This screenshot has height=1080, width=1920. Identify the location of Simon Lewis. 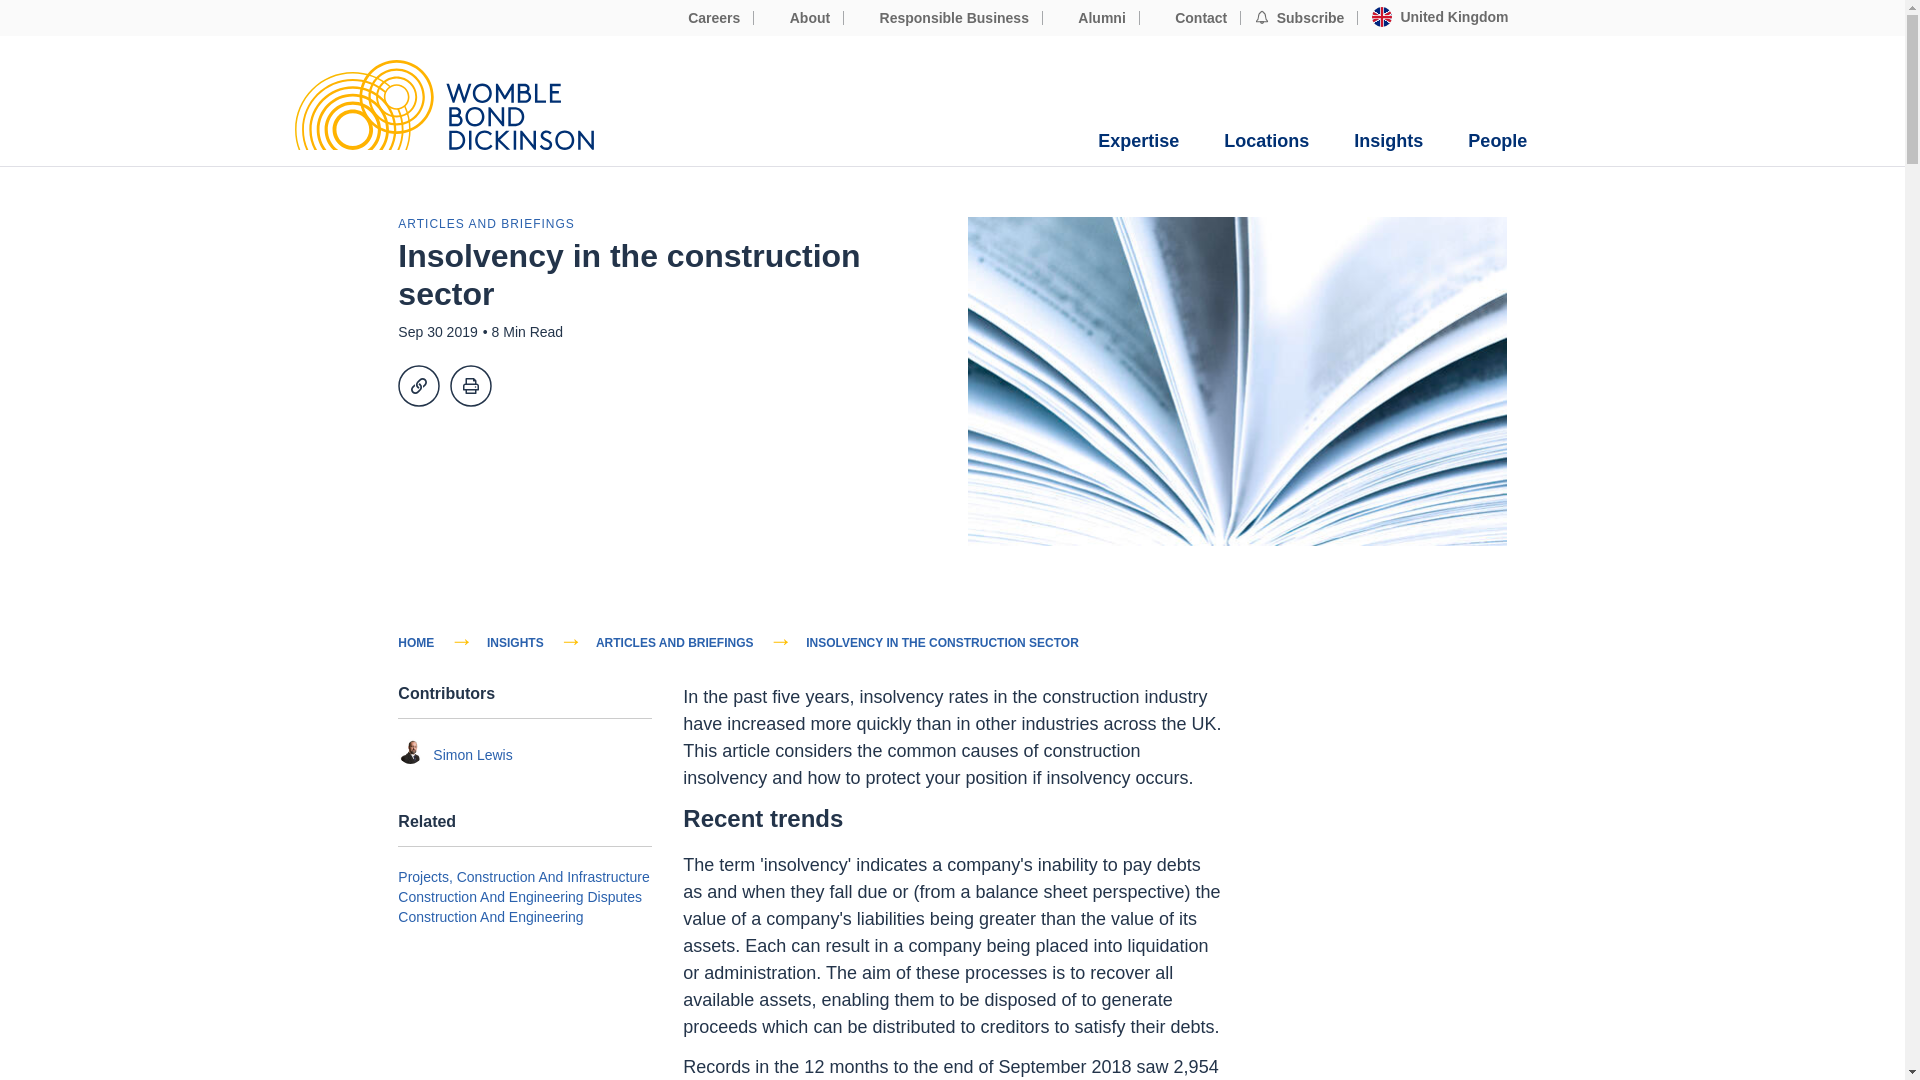
(410, 750).